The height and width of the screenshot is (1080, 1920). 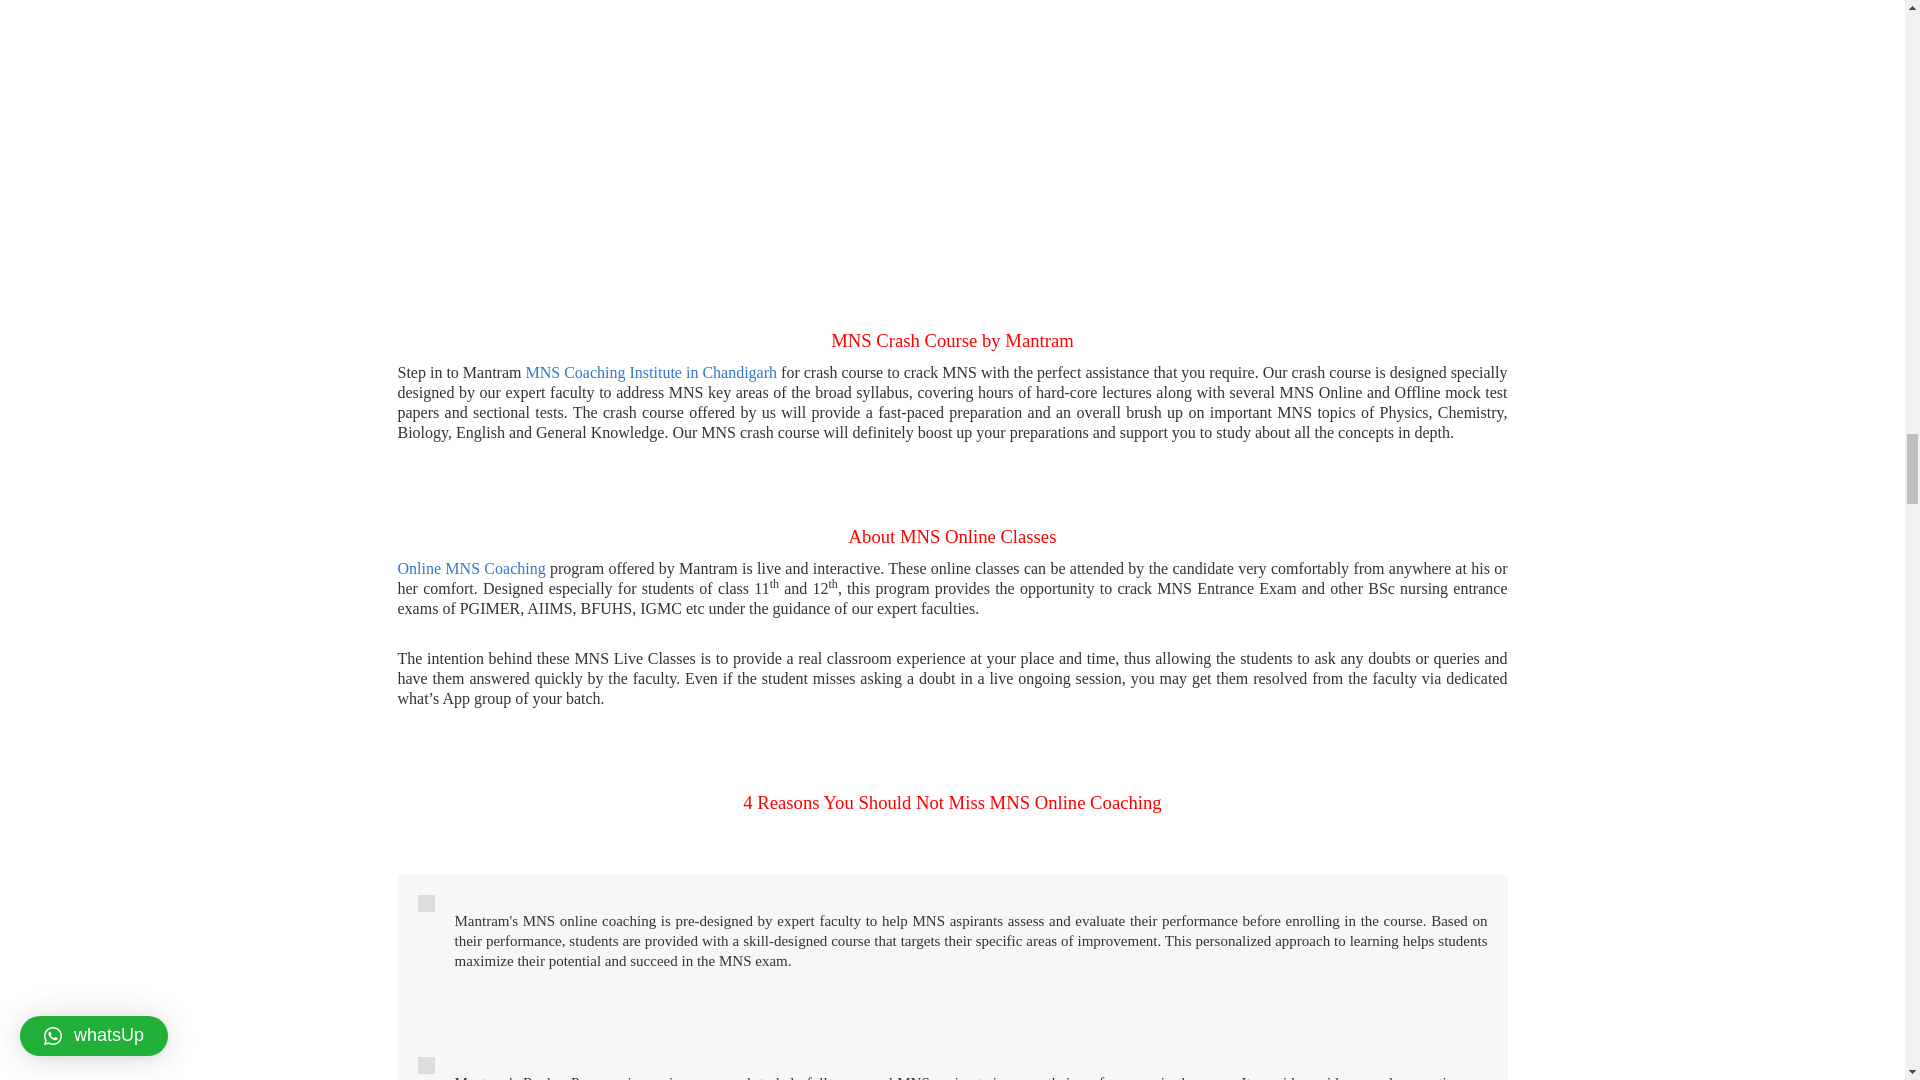 What do you see at coordinates (471, 568) in the screenshot?
I see `Online MNS Coaching` at bounding box center [471, 568].